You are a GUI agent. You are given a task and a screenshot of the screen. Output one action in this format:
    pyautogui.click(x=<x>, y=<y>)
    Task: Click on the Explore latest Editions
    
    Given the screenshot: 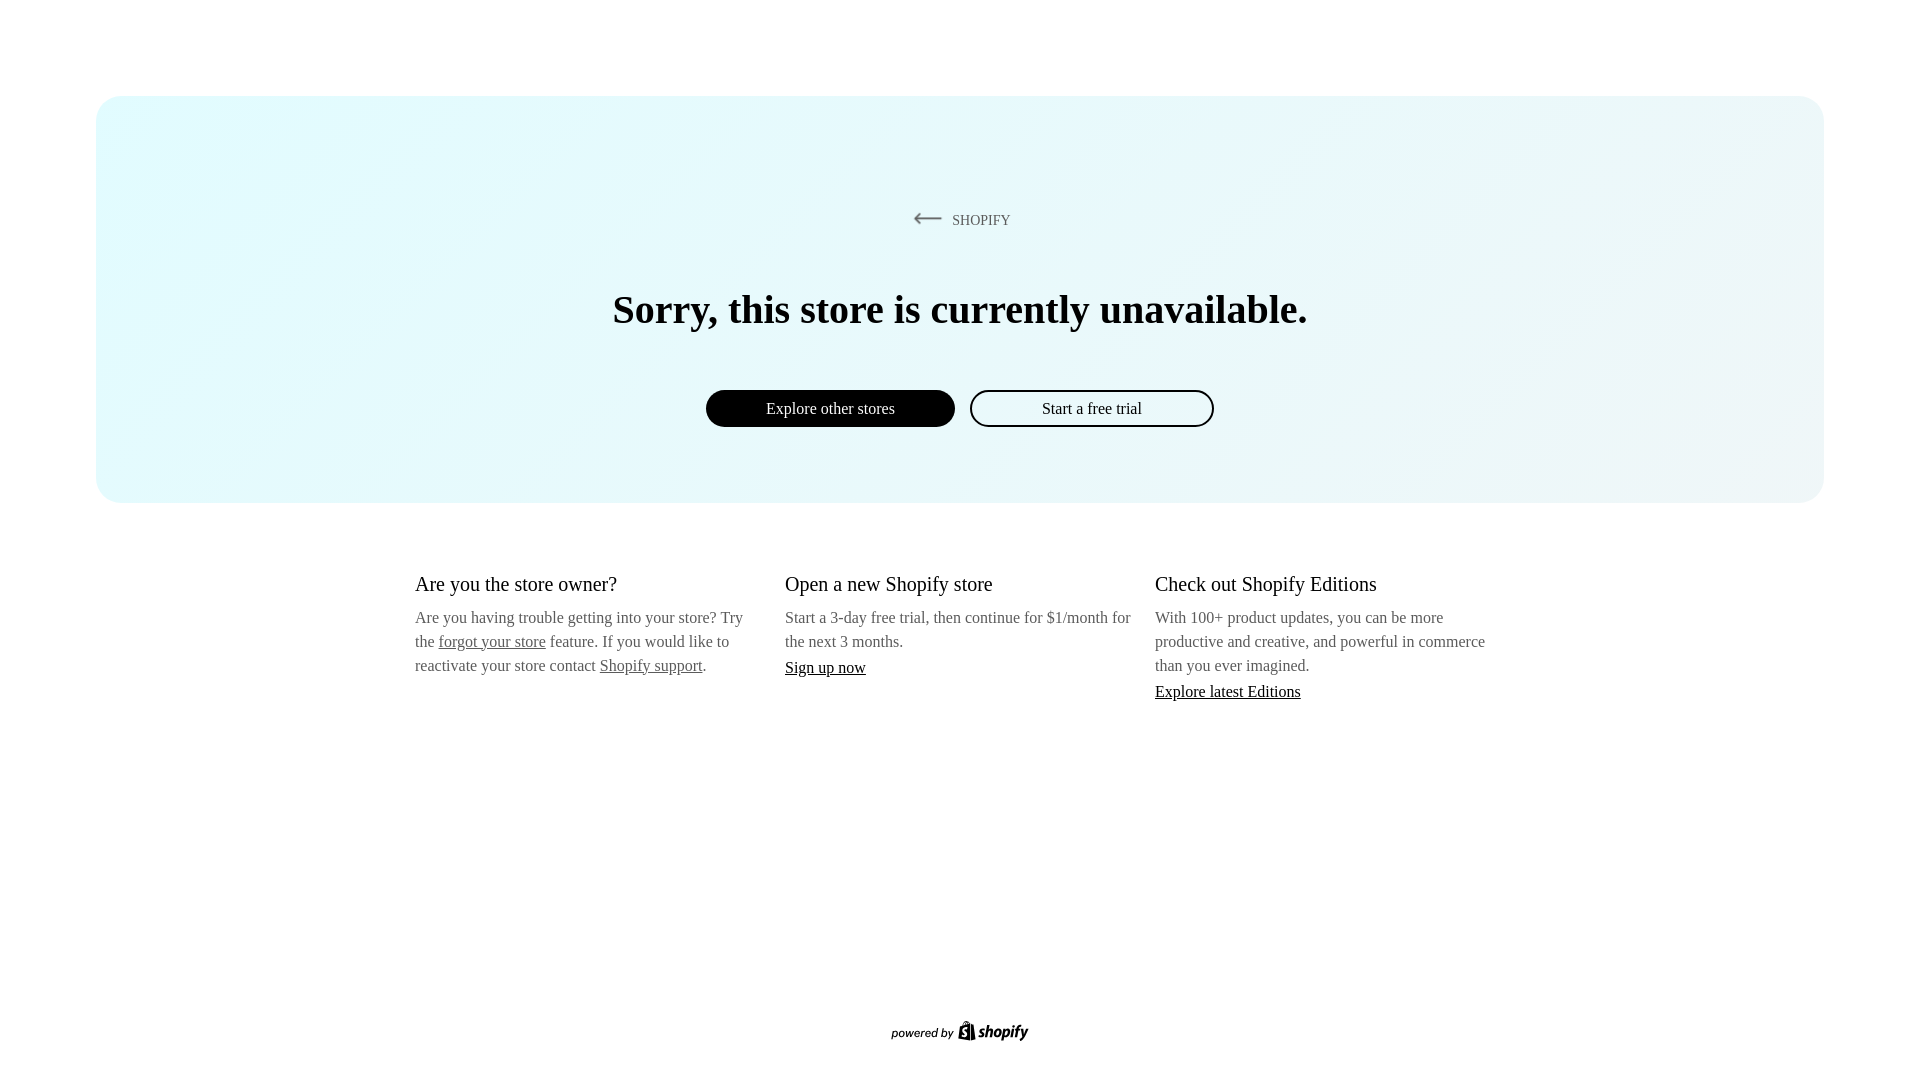 What is the action you would take?
    pyautogui.click(x=1228, y=690)
    